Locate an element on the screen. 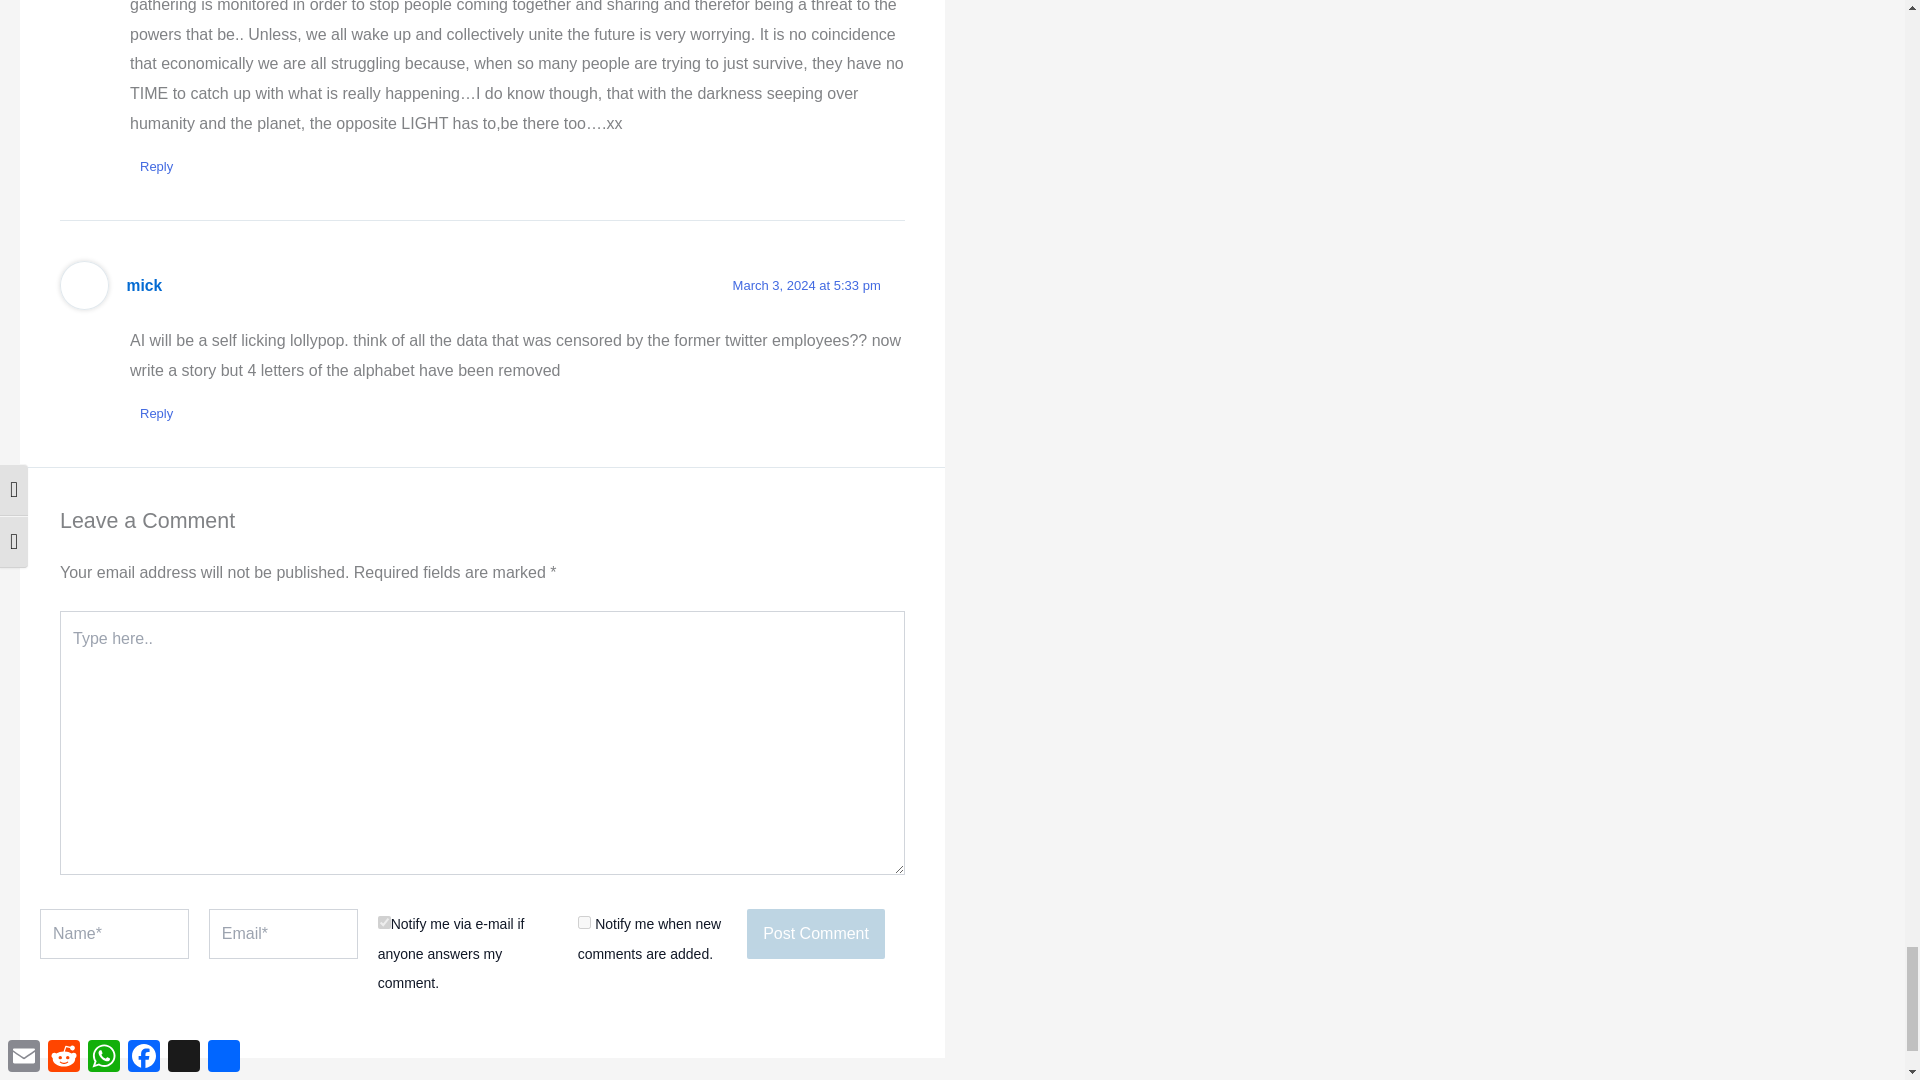 This screenshot has height=1080, width=1920. Post Comment is located at coordinates (816, 933).